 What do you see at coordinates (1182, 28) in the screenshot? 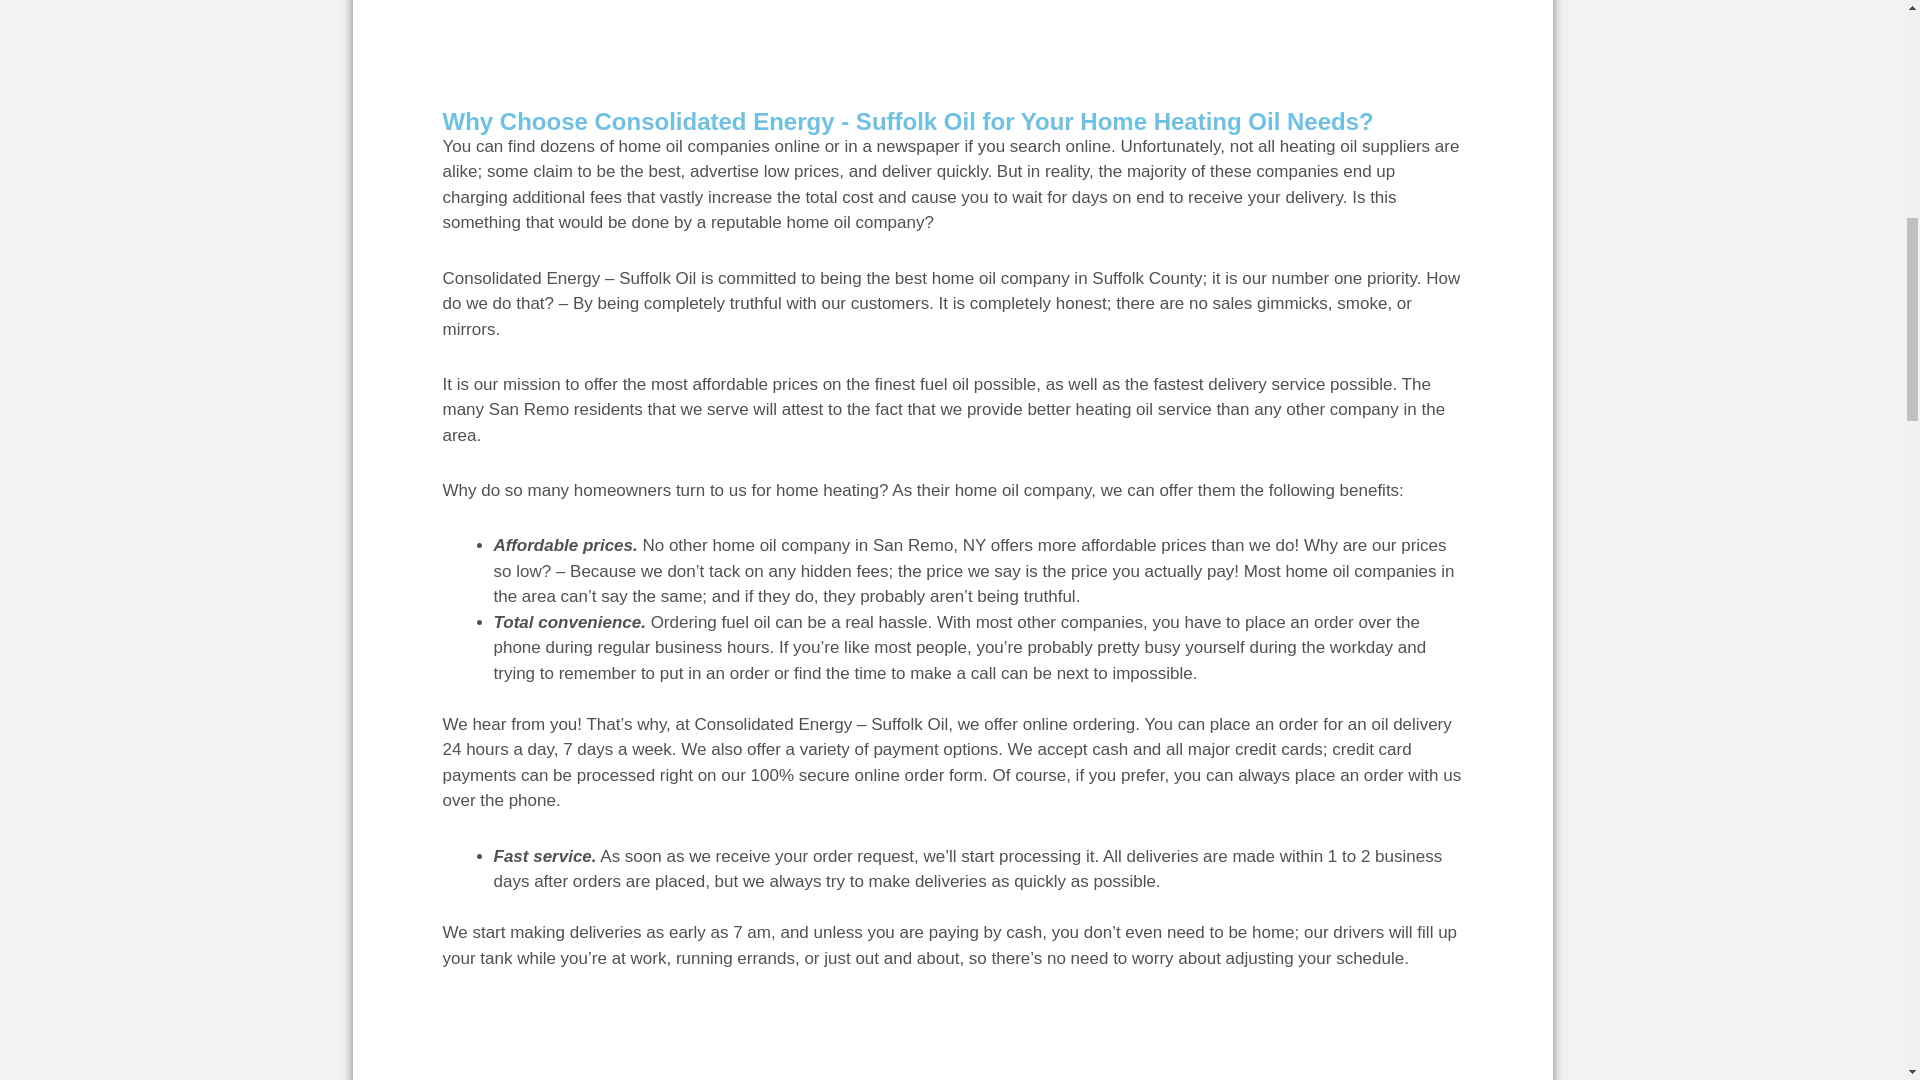
I see `Heating,Fuel,Oil,Tank,Beside,Exterior,Wall.` at bounding box center [1182, 28].